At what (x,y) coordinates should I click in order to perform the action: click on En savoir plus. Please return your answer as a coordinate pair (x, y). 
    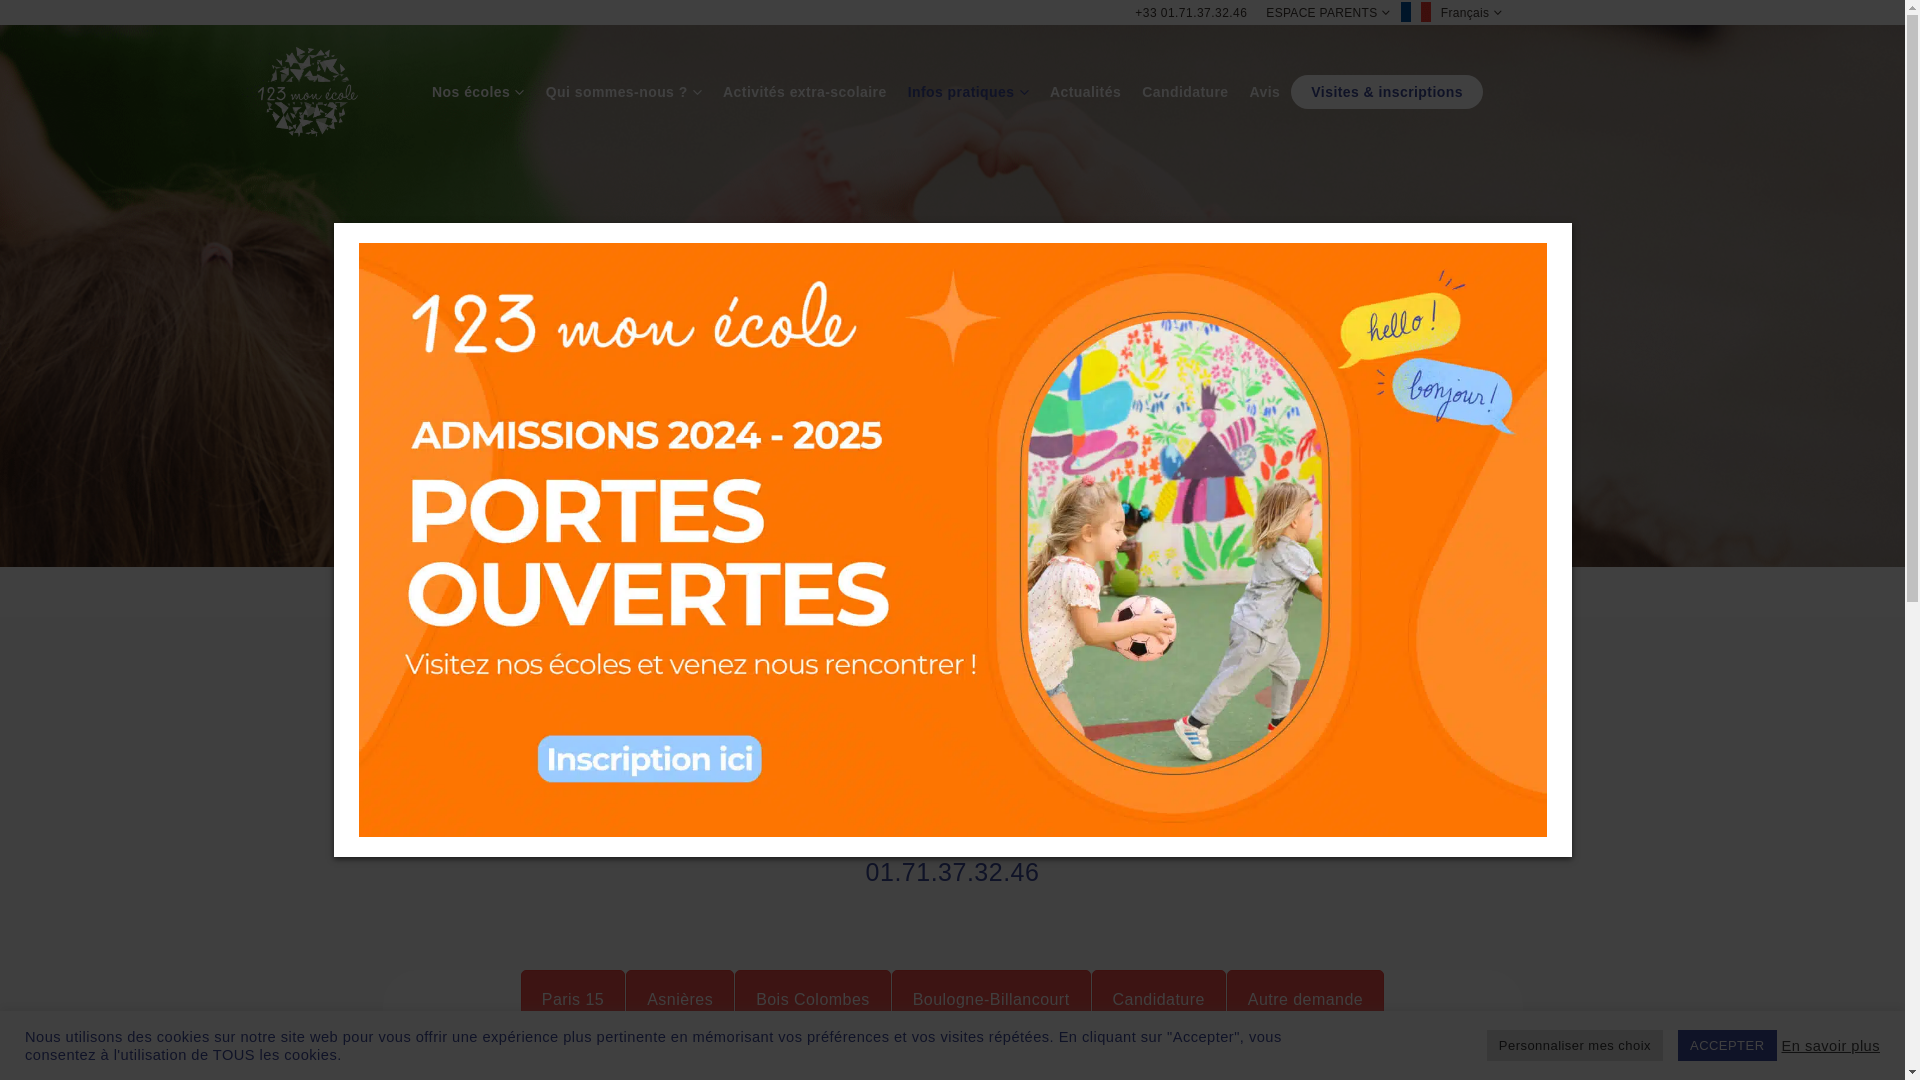
    Looking at the image, I should click on (1832, 1045).